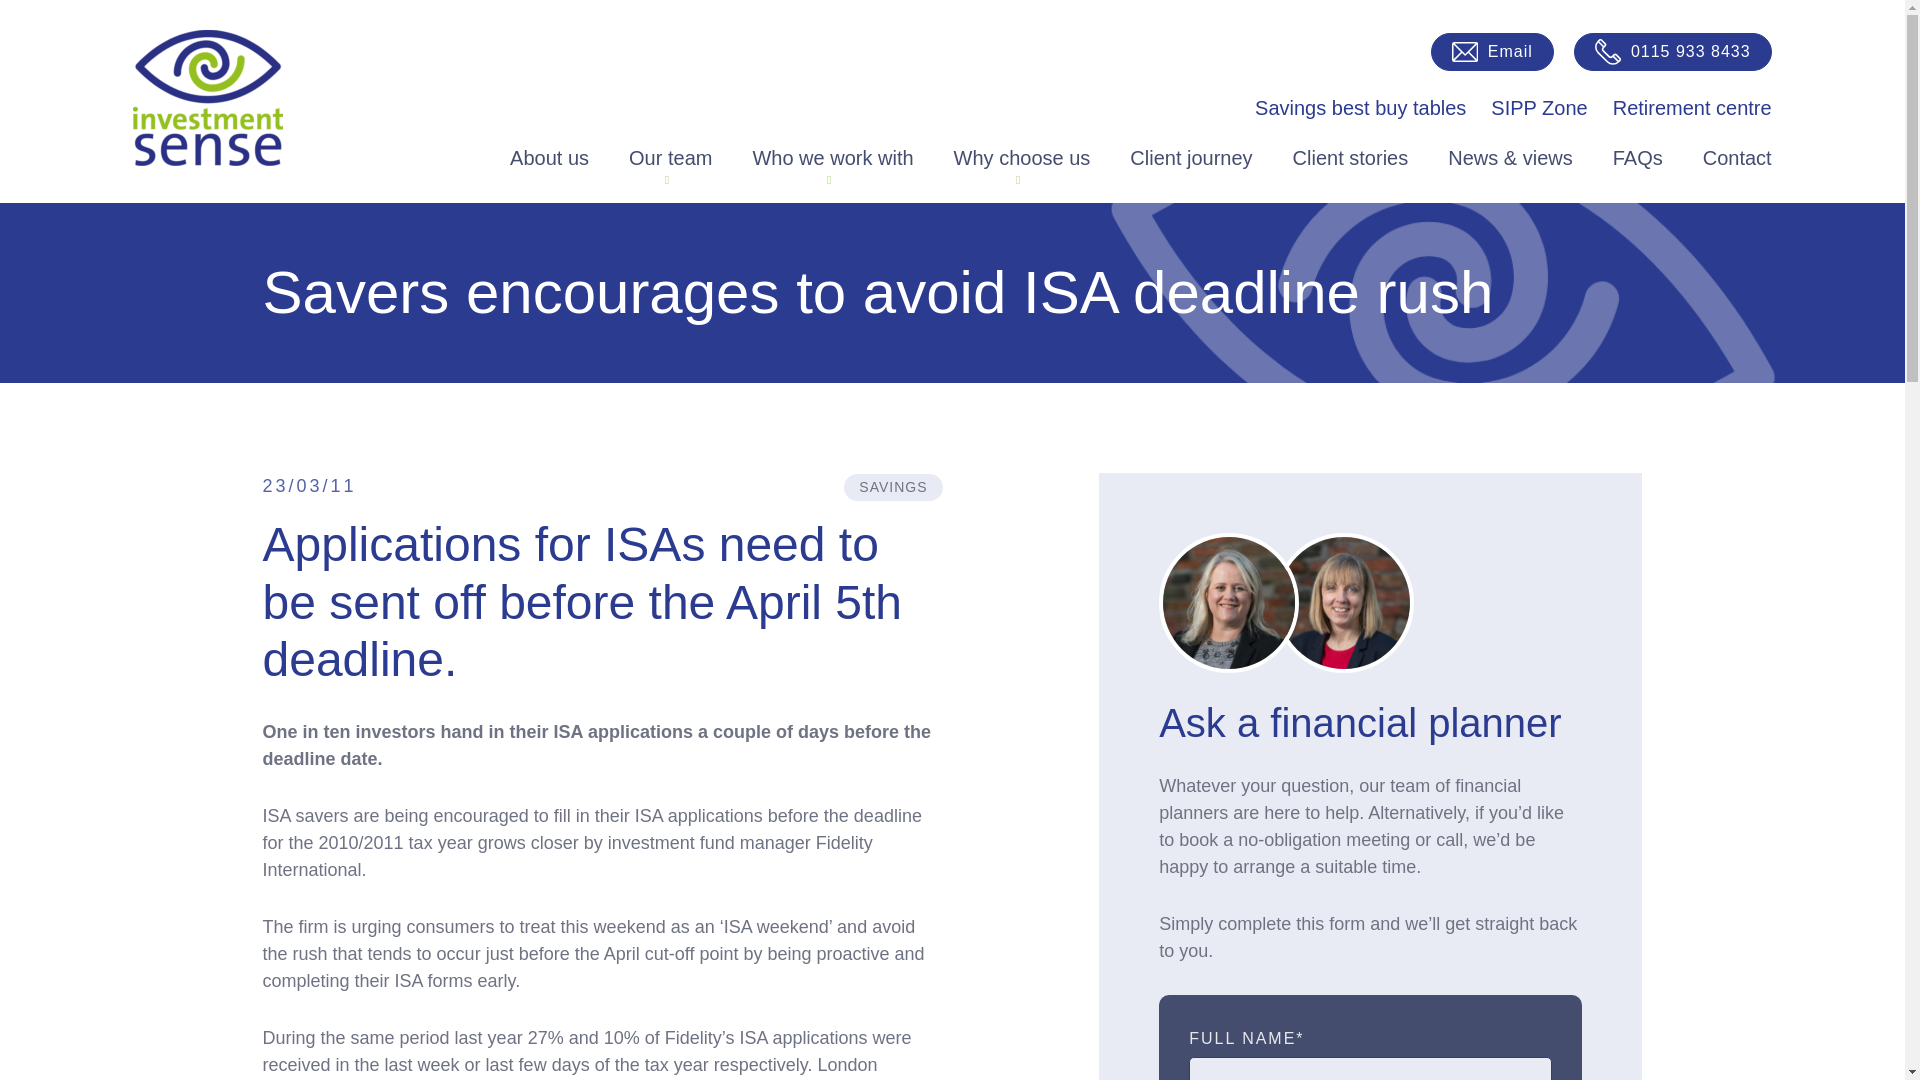 The height and width of the screenshot is (1080, 1920). Describe the element at coordinates (832, 157) in the screenshot. I see `Who we work with` at that location.